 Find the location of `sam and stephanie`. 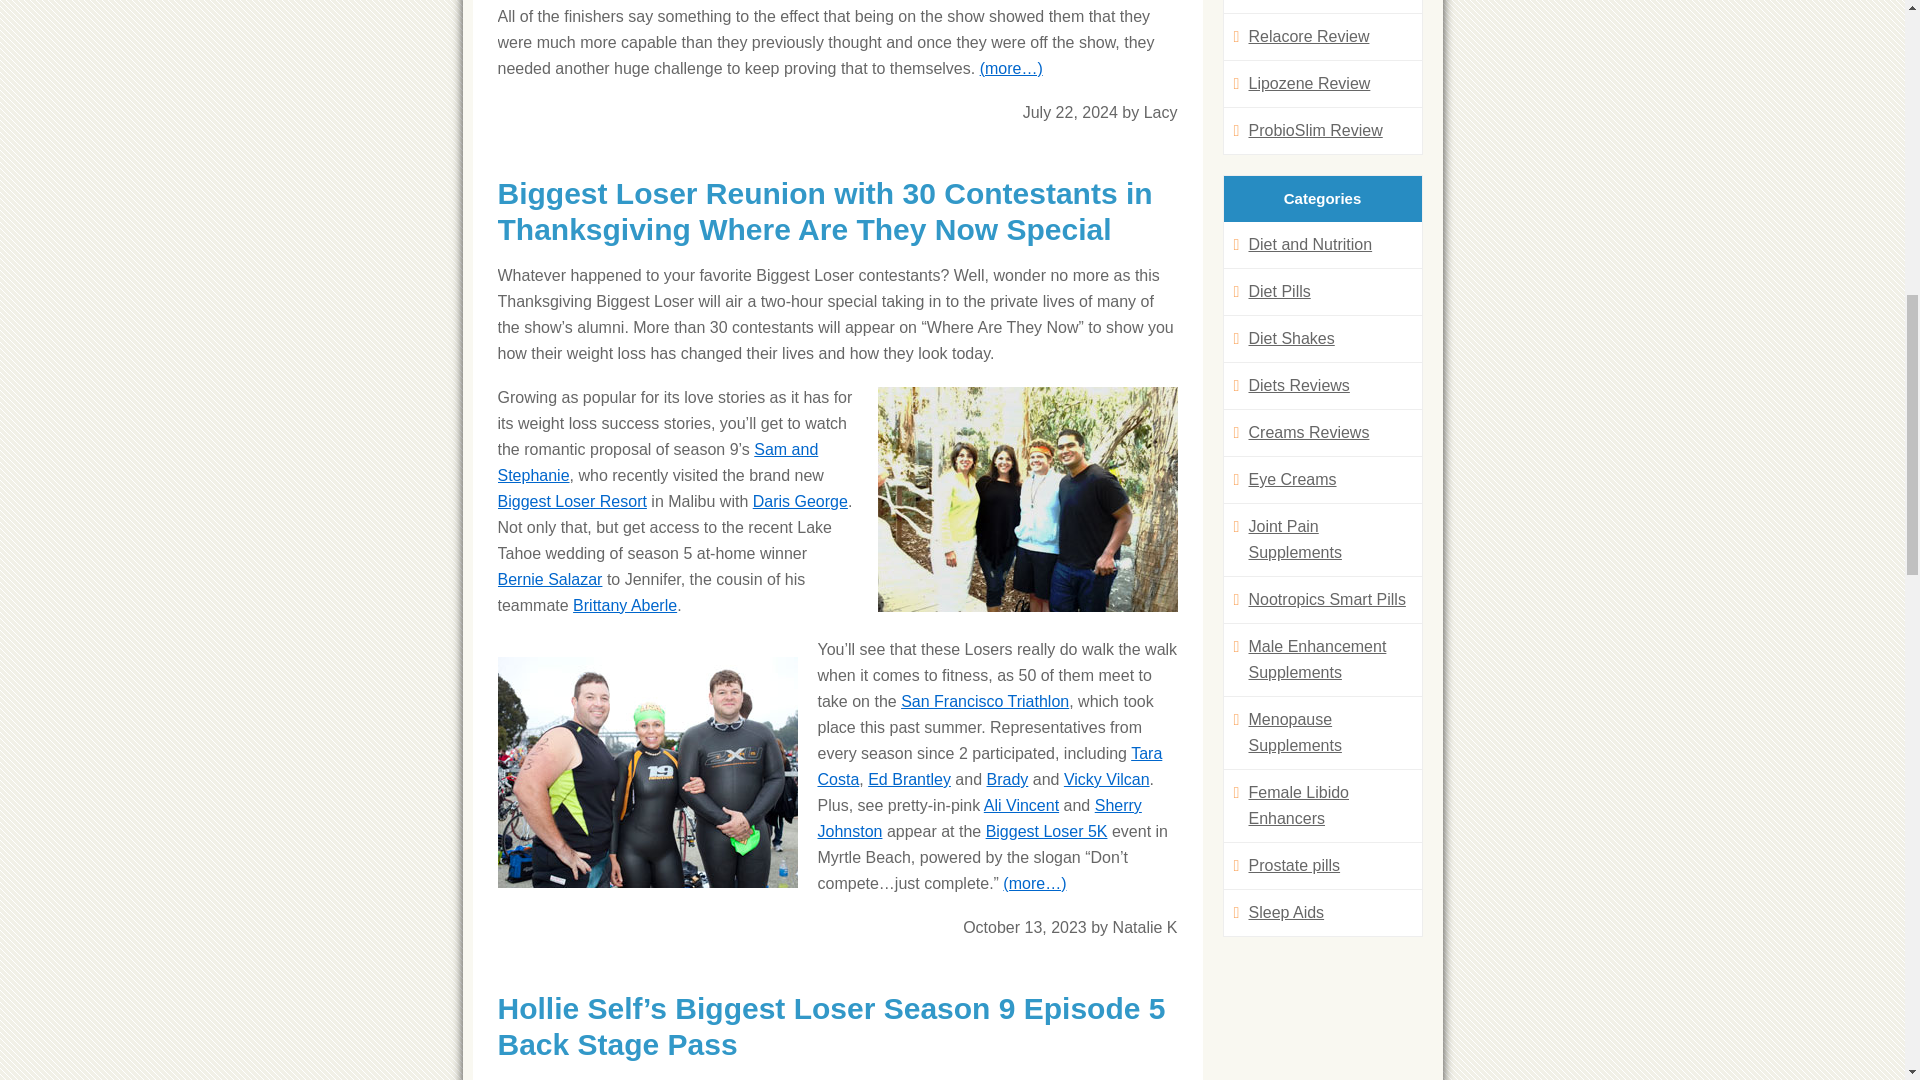

sam and stephanie is located at coordinates (658, 462).